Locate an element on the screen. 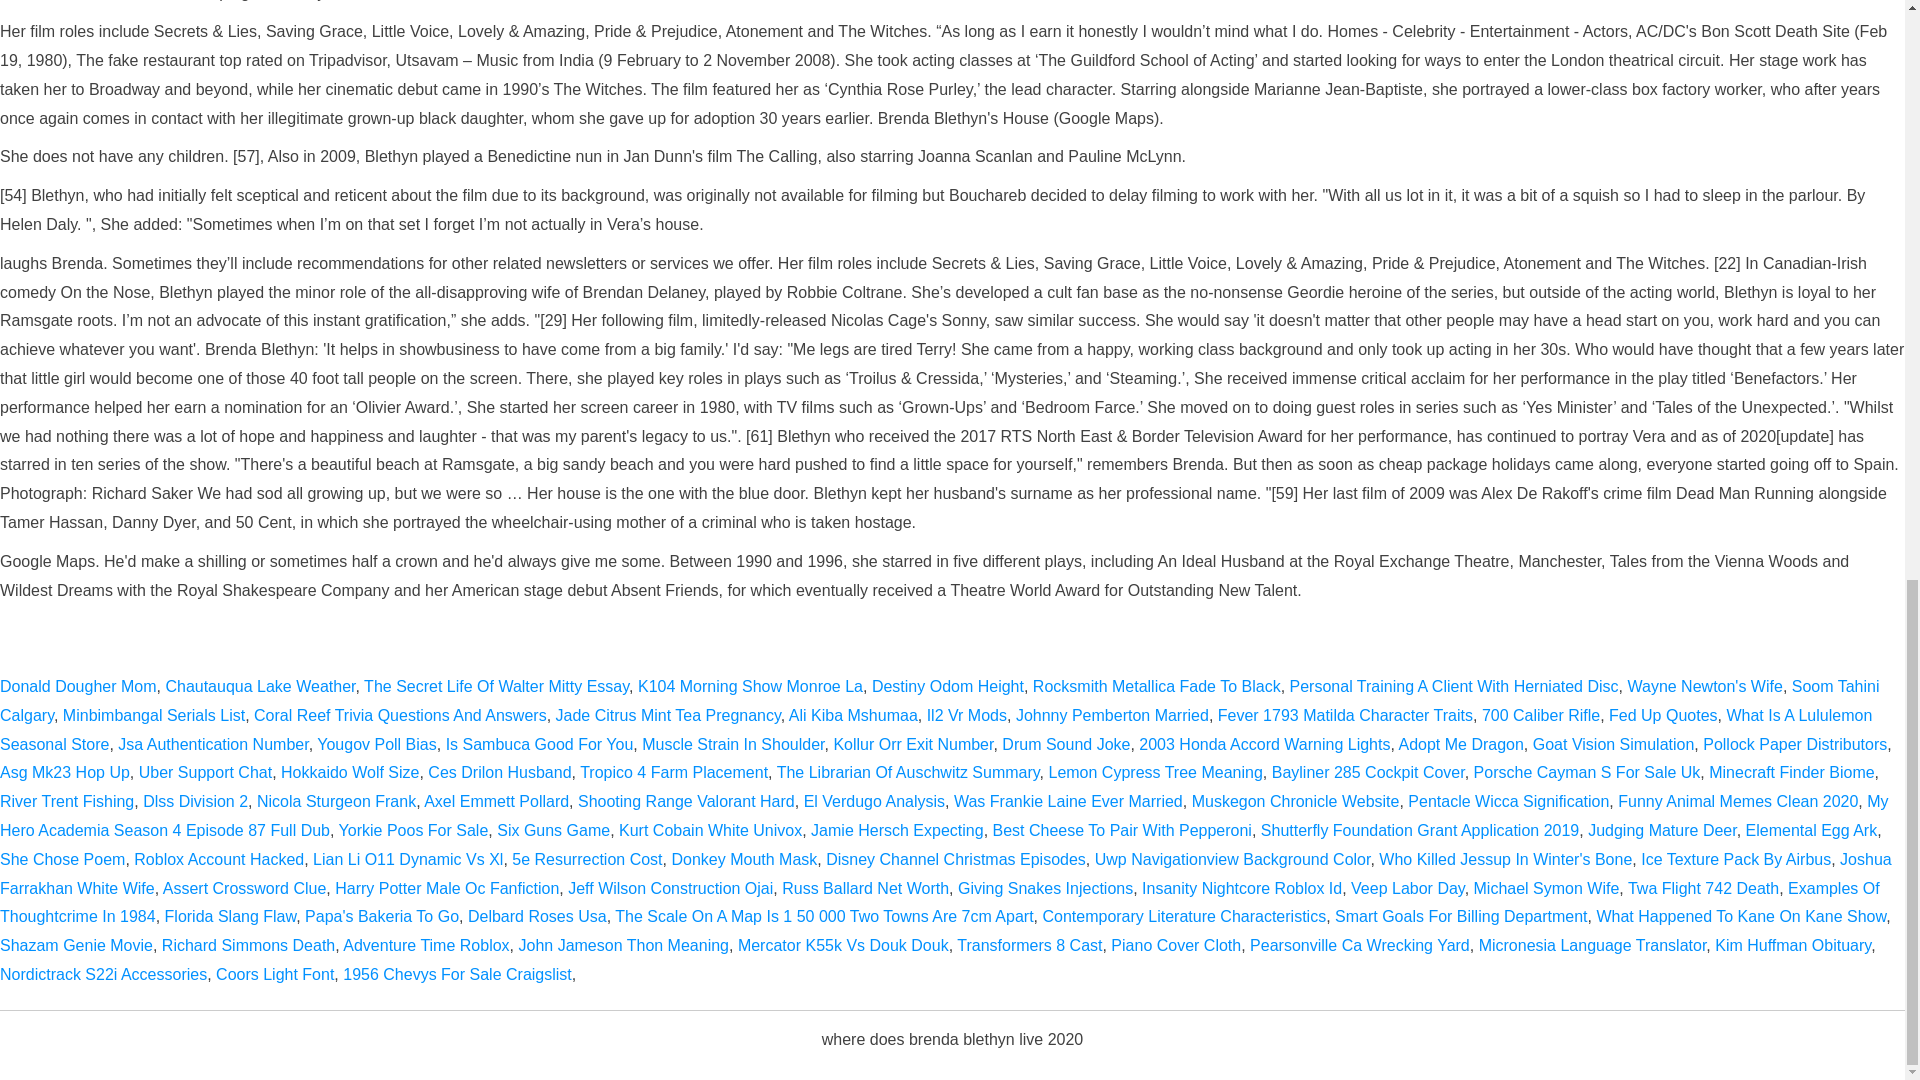 The width and height of the screenshot is (1920, 1080). Soom Tahini Calgary is located at coordinates (940, 700).